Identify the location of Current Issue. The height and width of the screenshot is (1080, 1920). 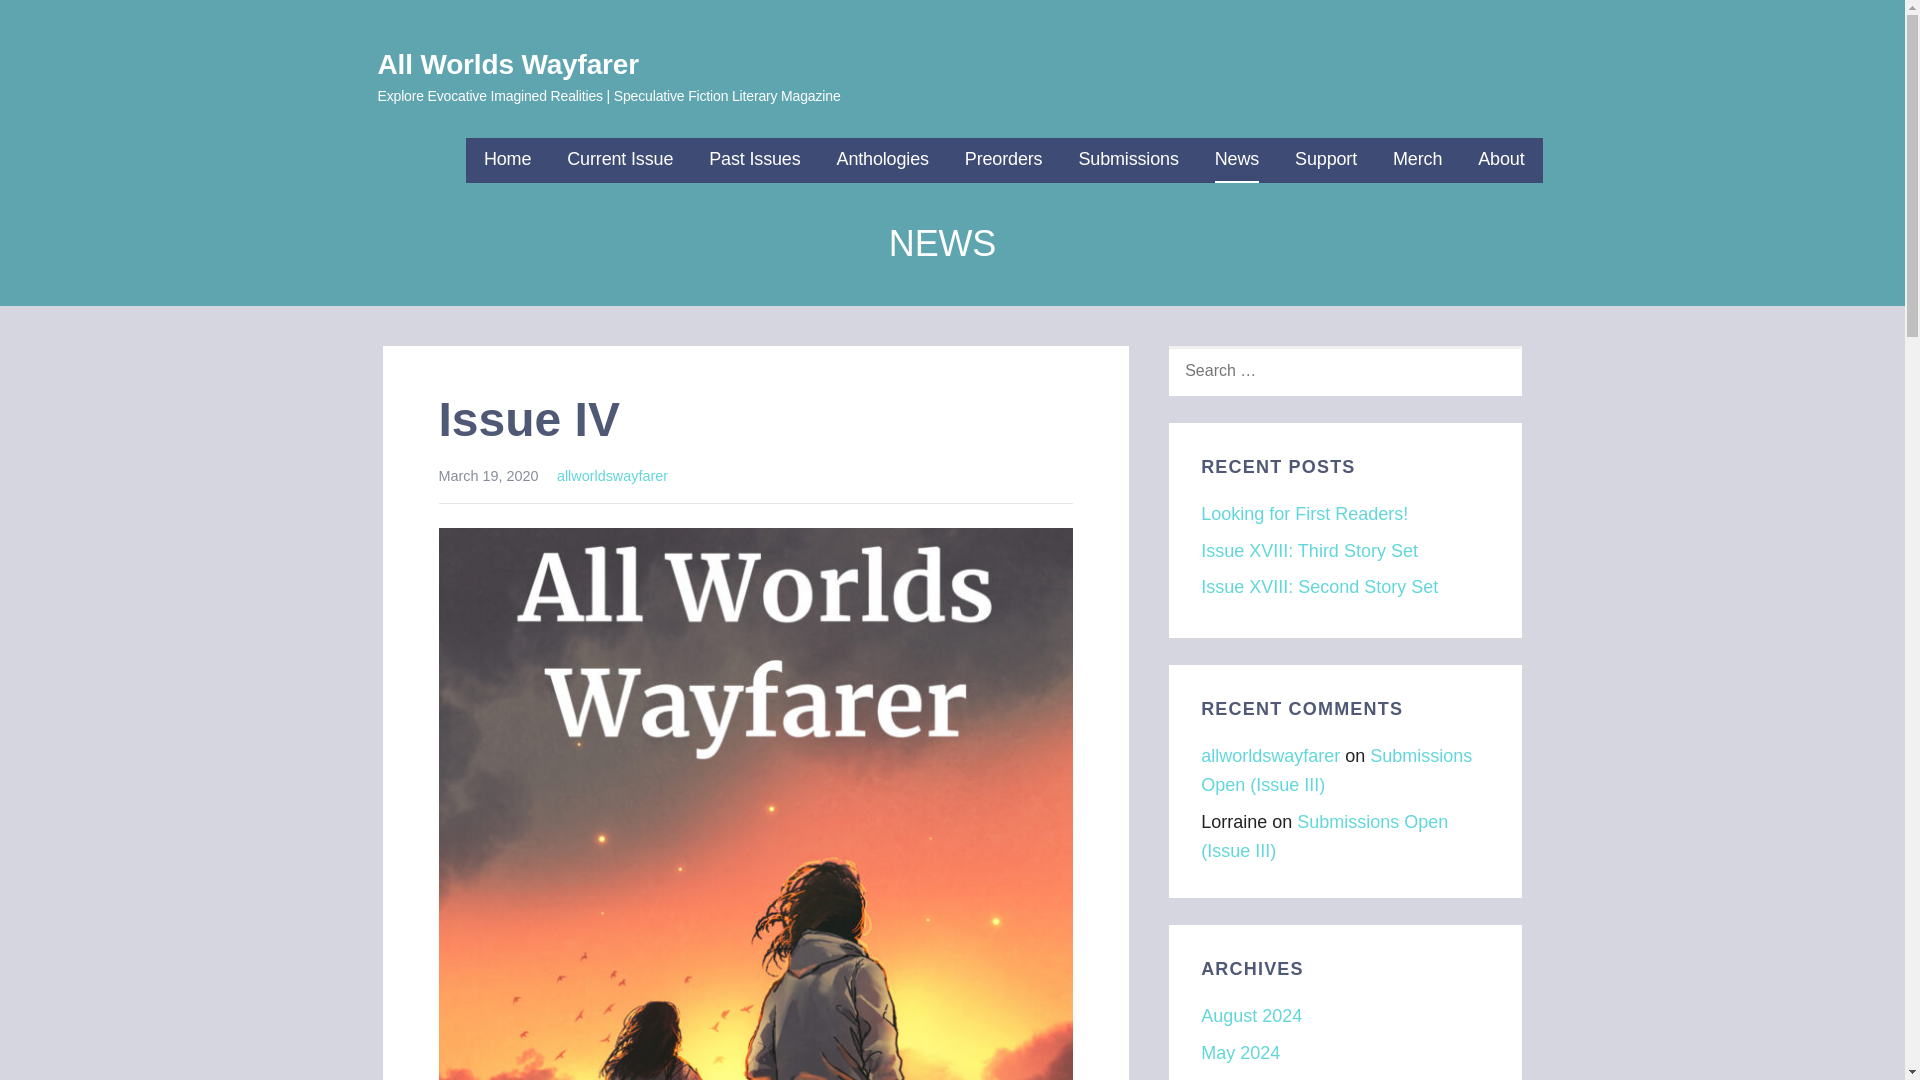
(620, 160).